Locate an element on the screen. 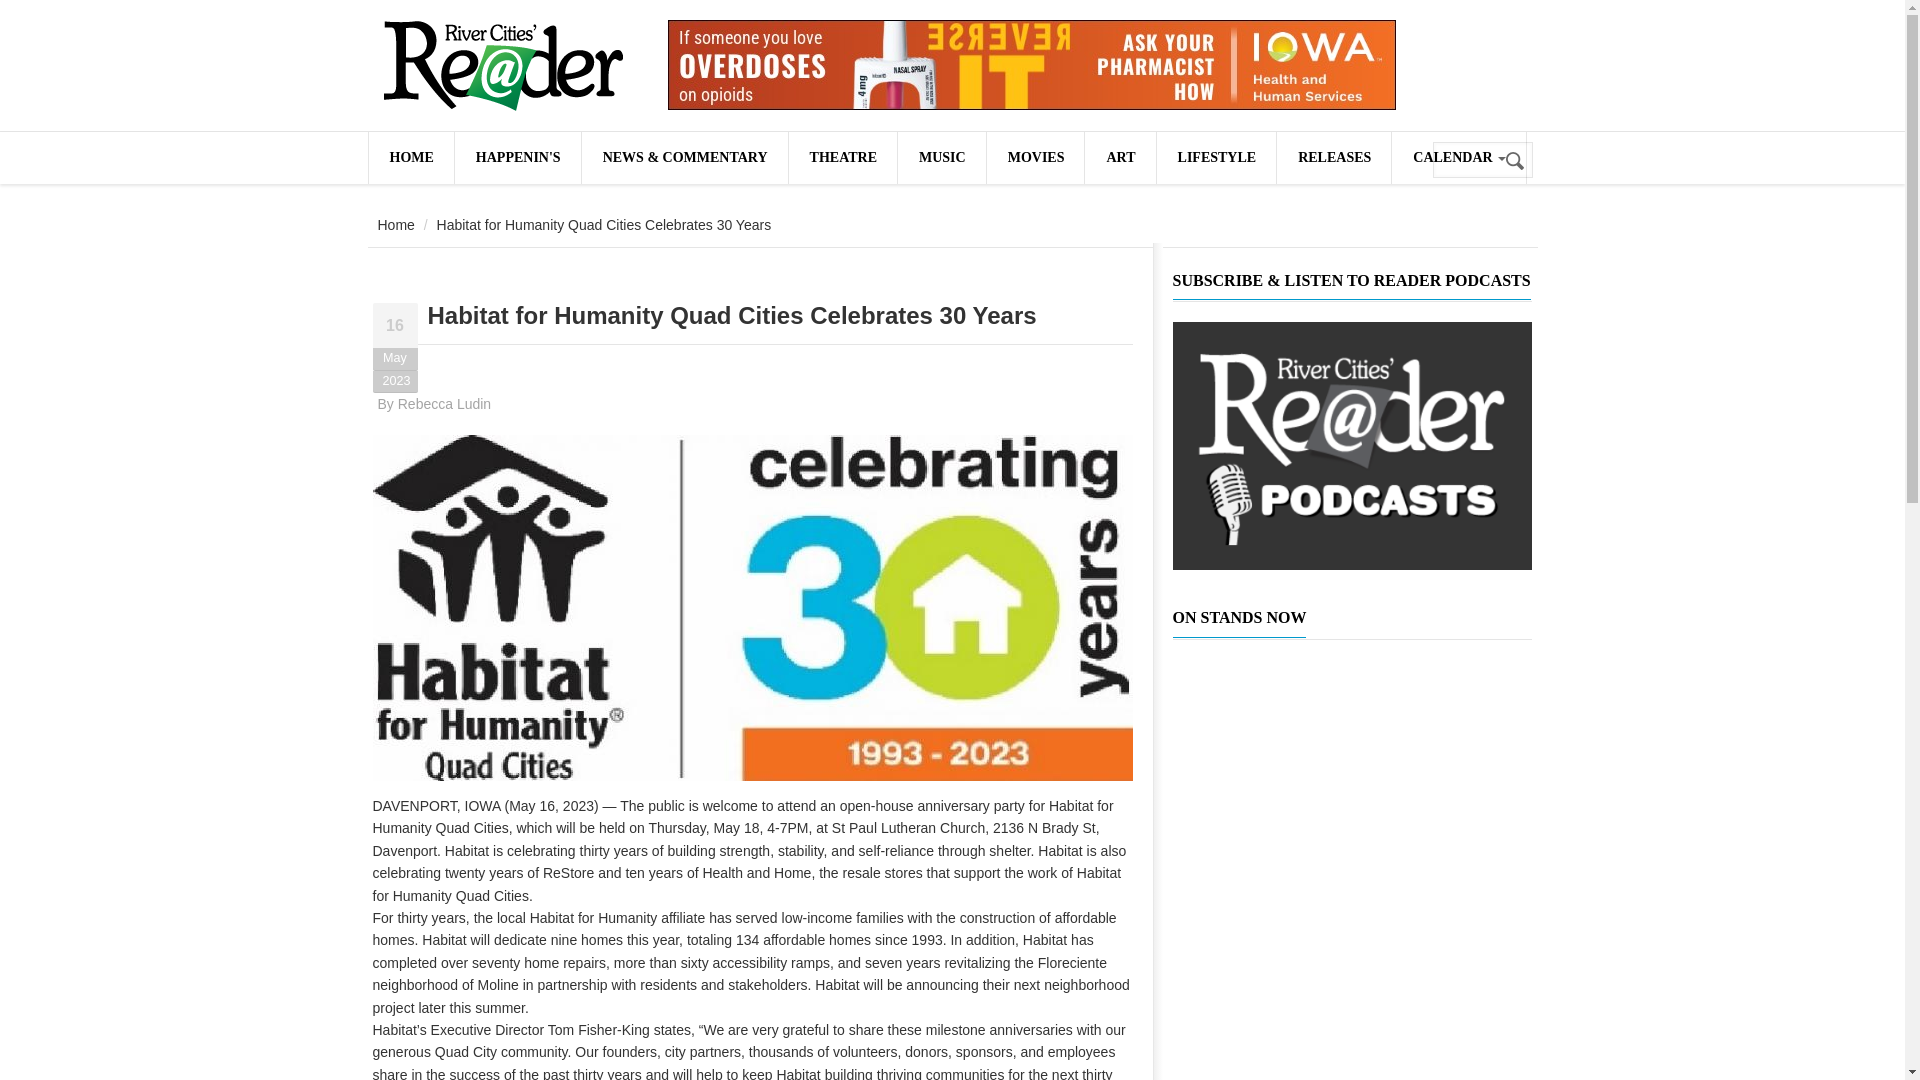 The image size is (1920, 1080). Habitat for Humanity Quad Cities Celebrates 30 Years is located at coordinates (732, 316).